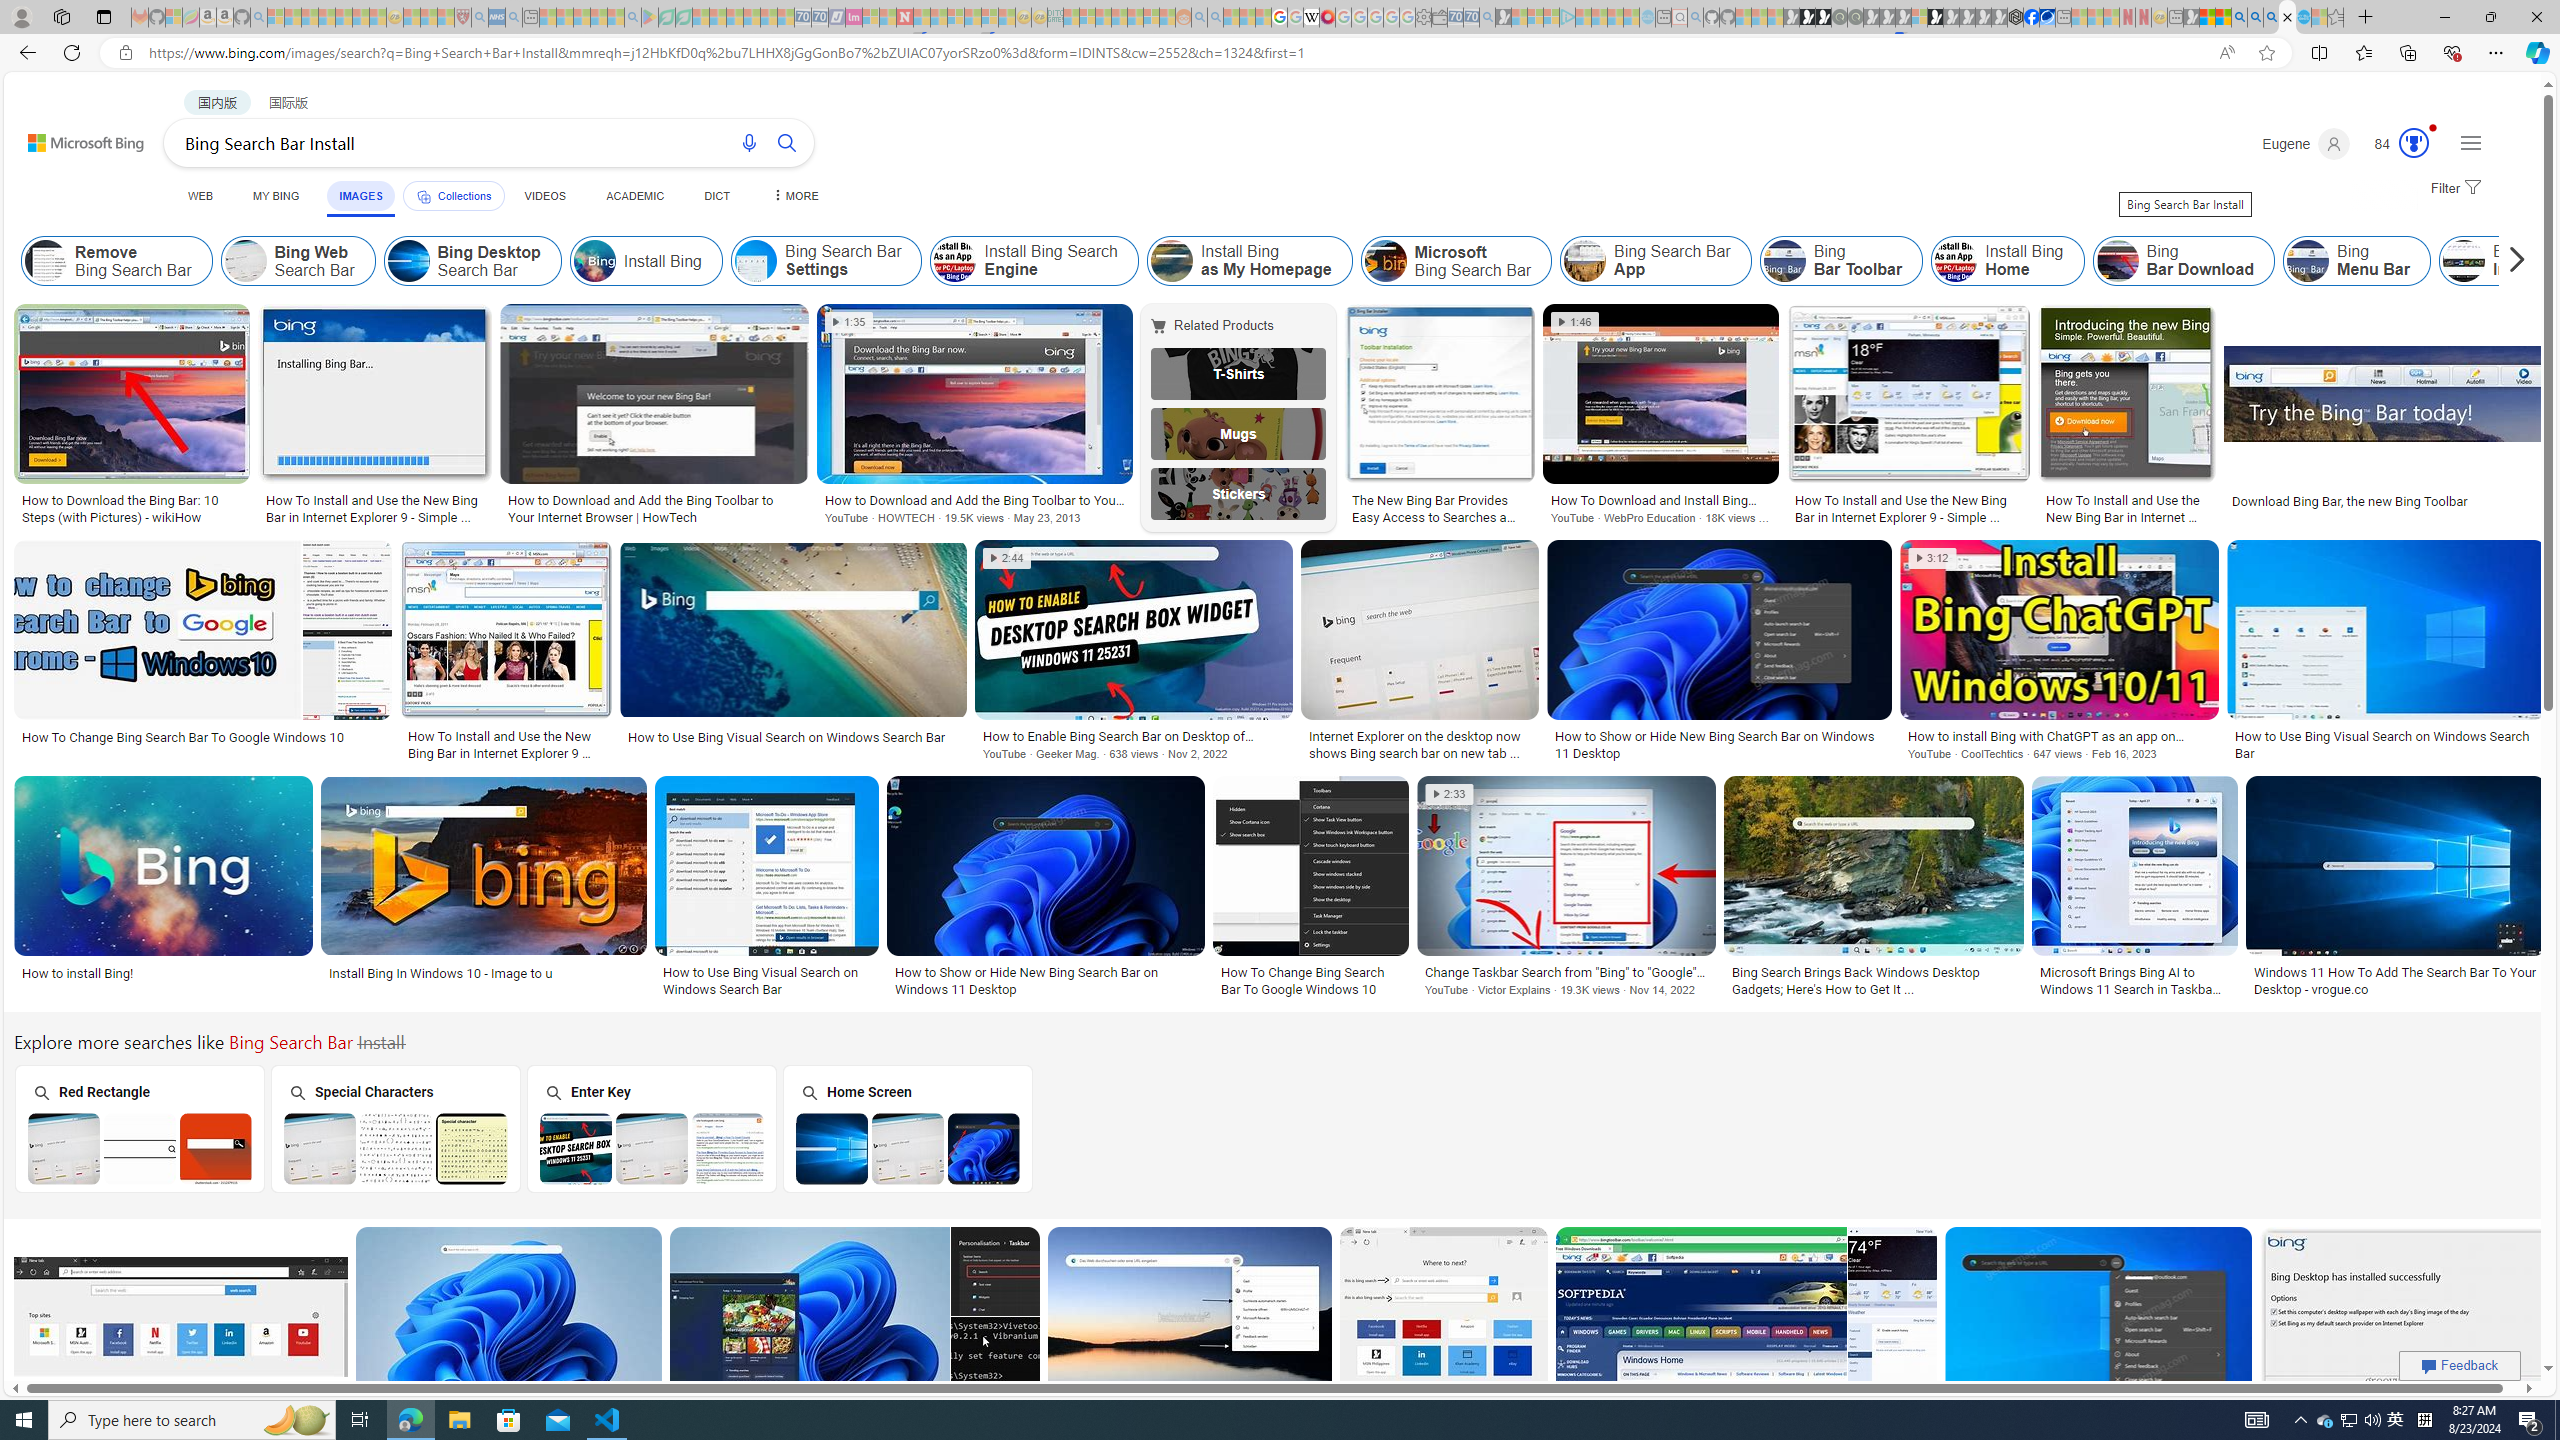 The width and height of the screenshot is (2560, 1440). I want to click on Bing Web Search Bar, so click(246, 261).